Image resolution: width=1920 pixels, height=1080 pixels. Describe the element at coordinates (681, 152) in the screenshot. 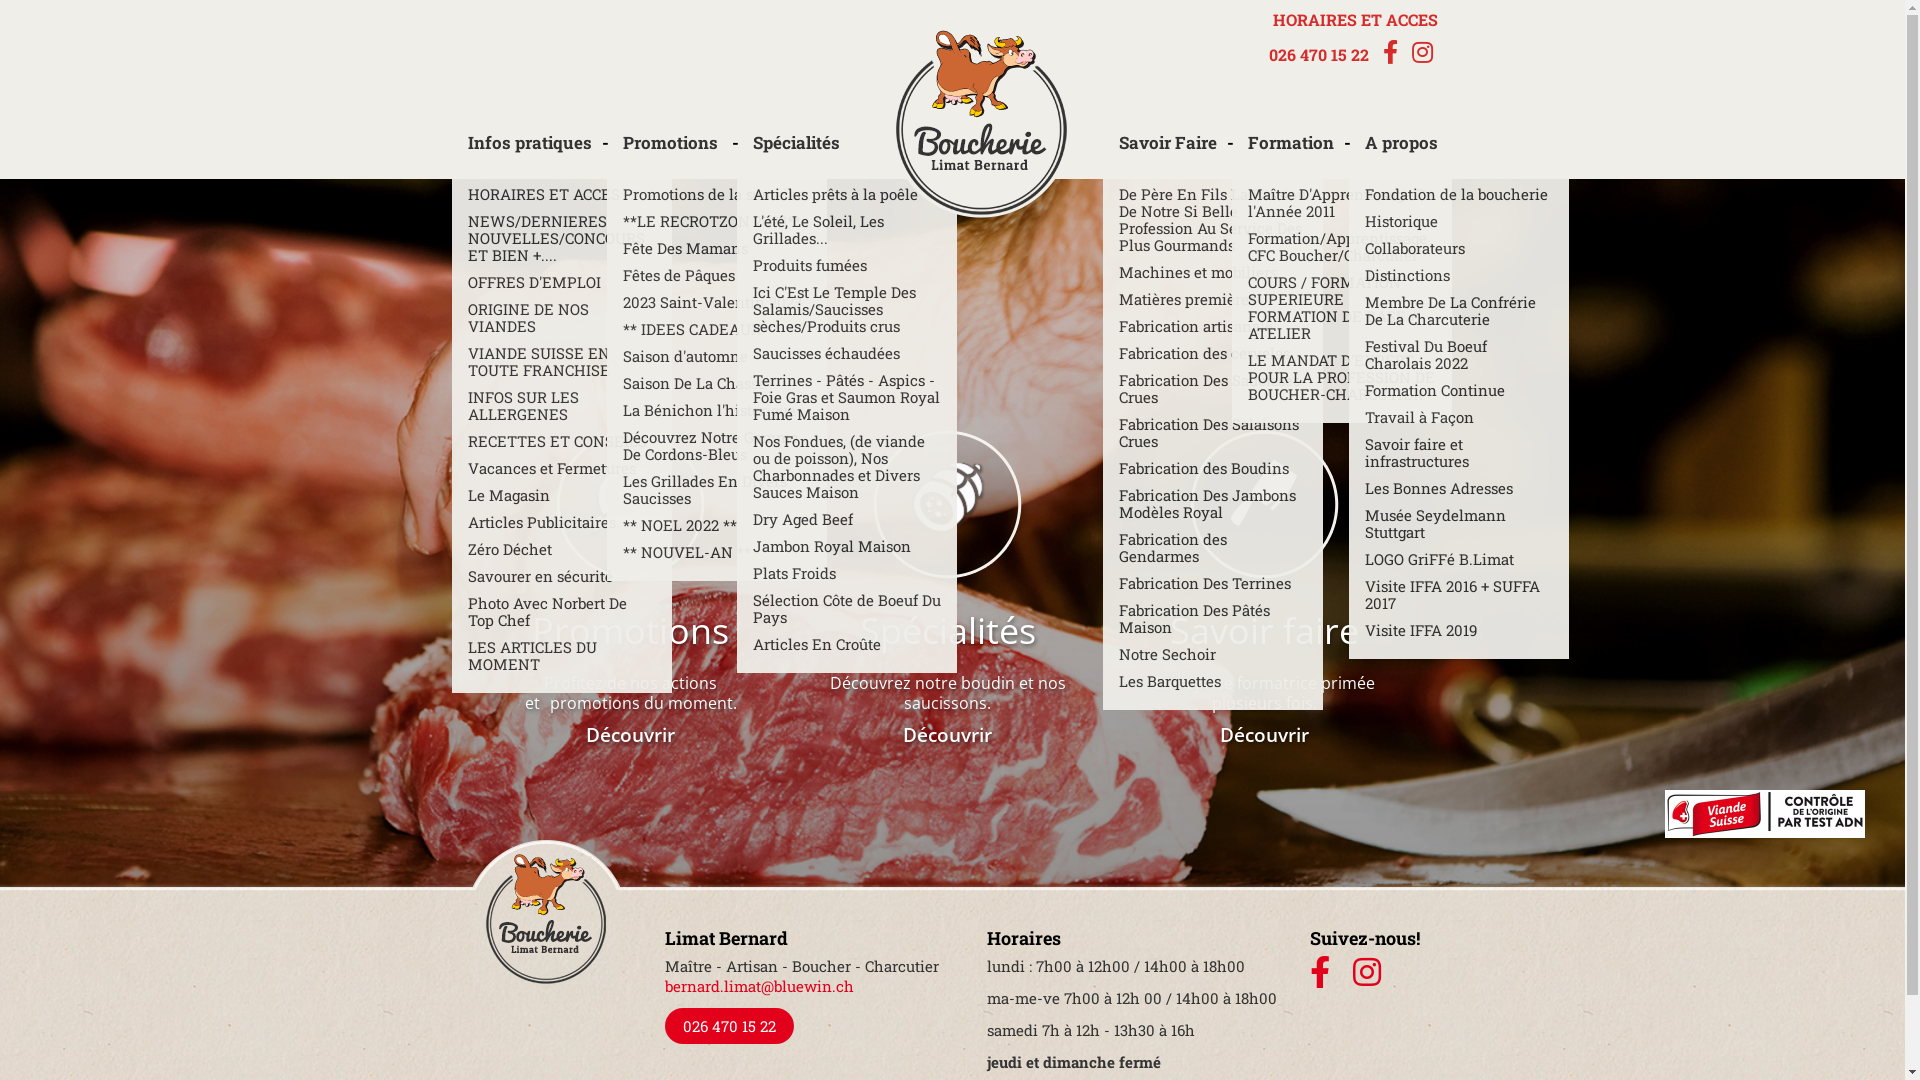

I see `Promotions` at that location.